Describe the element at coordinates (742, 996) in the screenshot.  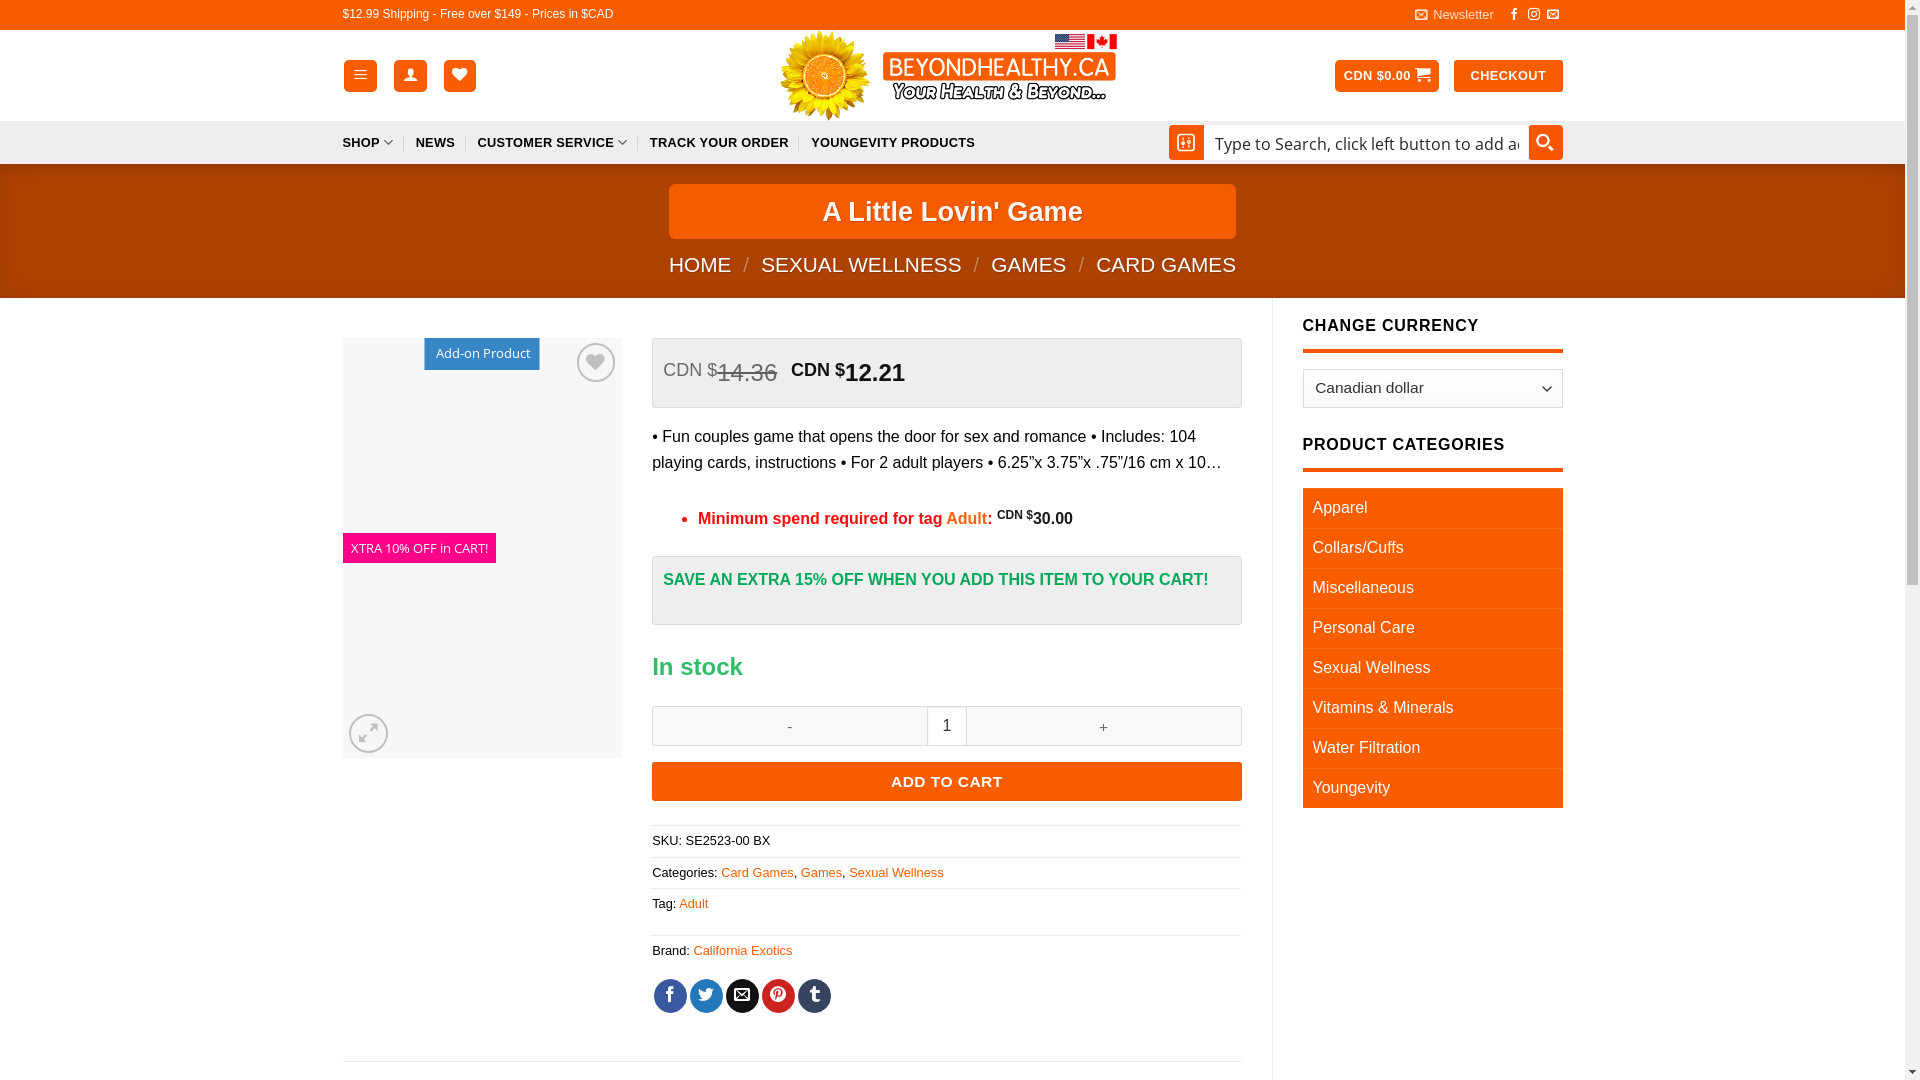
I see `Email to a Friend` at that location.